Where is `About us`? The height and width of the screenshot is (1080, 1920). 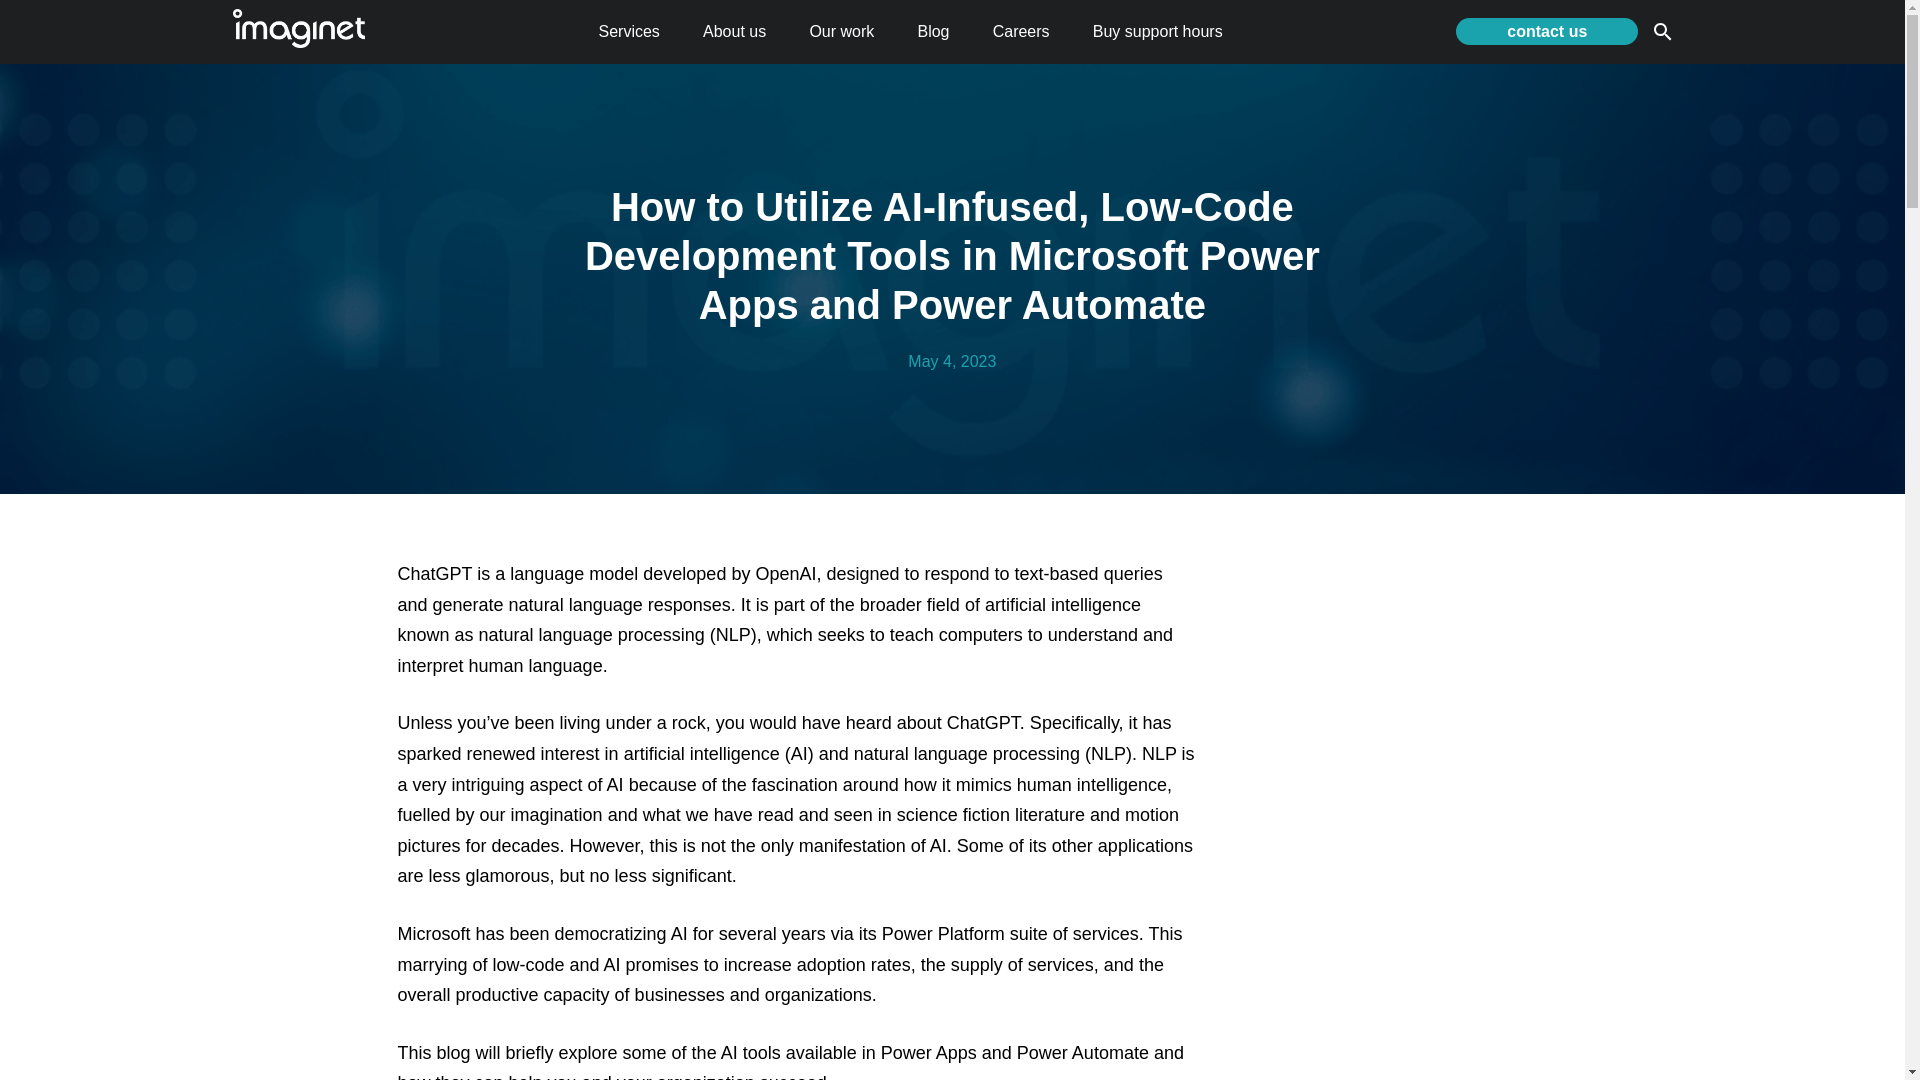 About us is located at coordinates (734, 30).